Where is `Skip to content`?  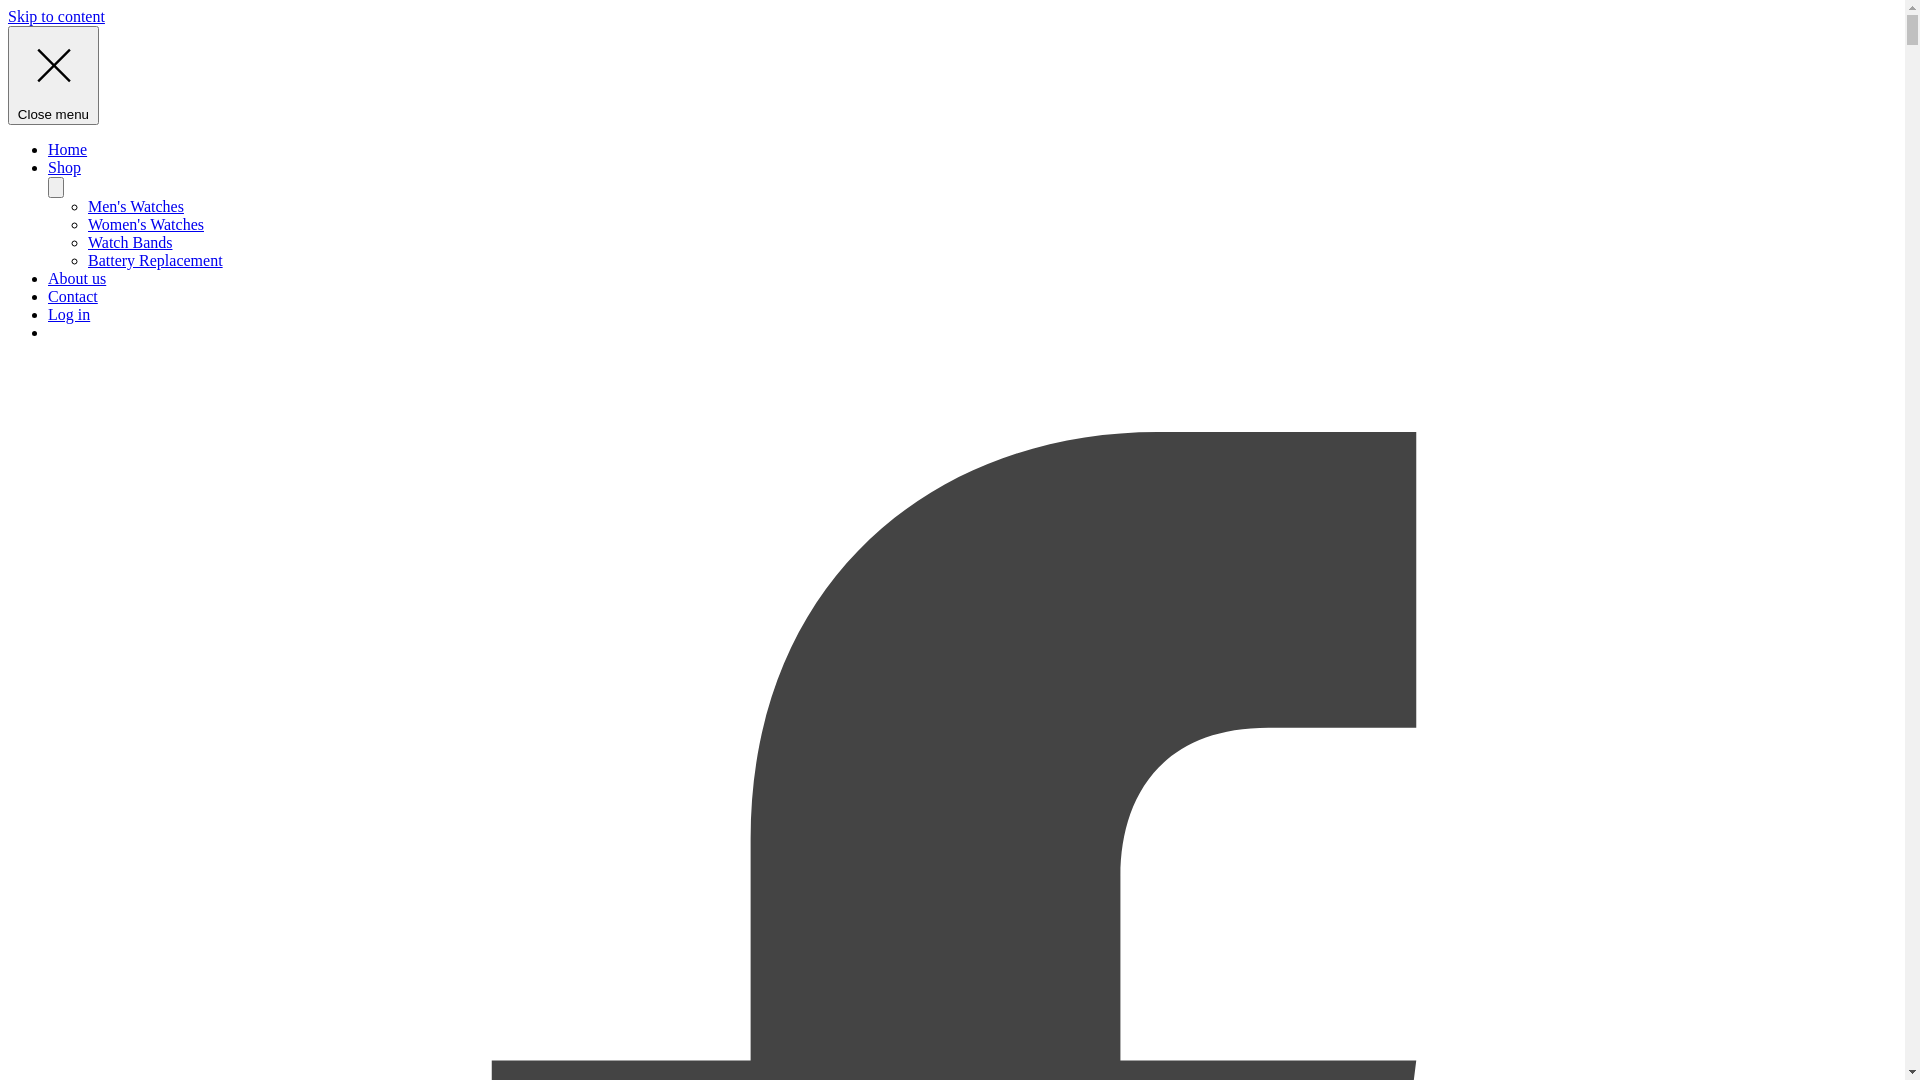 Skip to content is located at coordinates (56, 16).